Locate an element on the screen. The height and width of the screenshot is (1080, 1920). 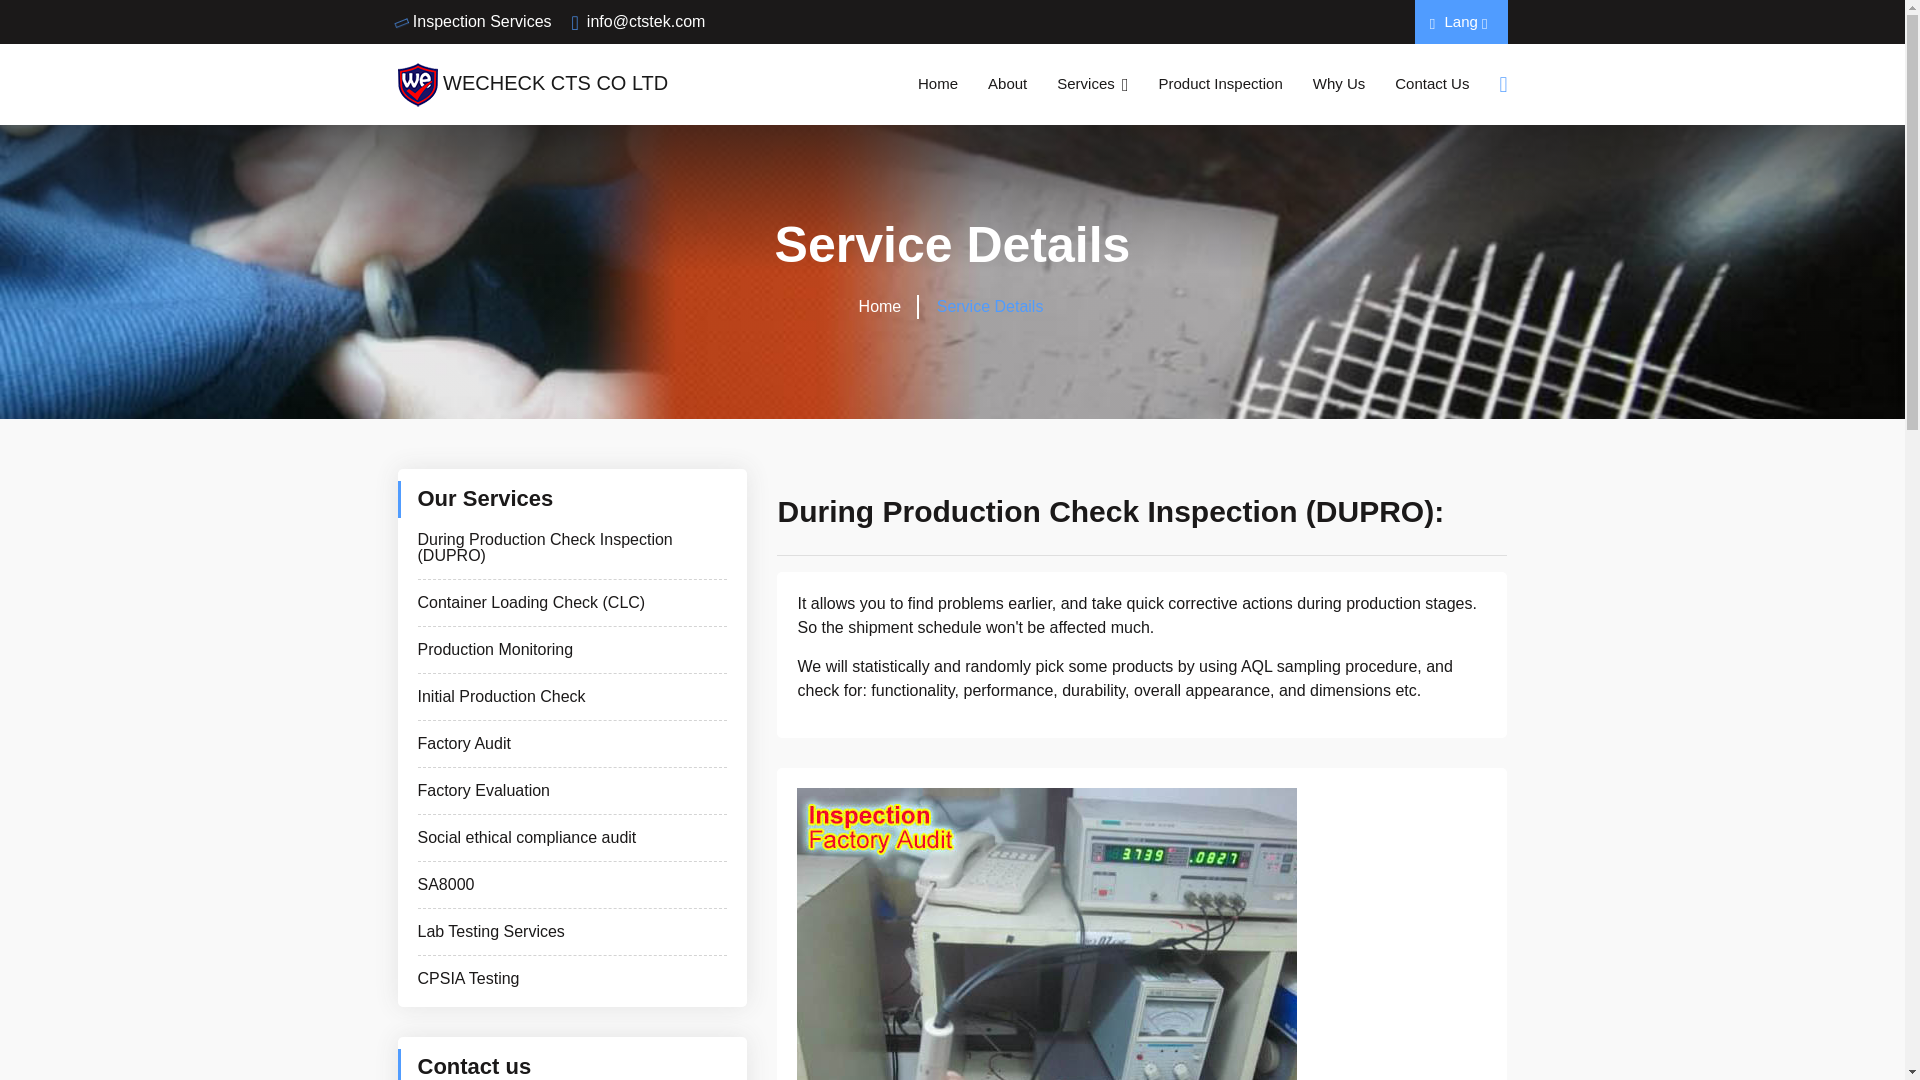
Factory Evaluation is located at coordinates (572, 791).